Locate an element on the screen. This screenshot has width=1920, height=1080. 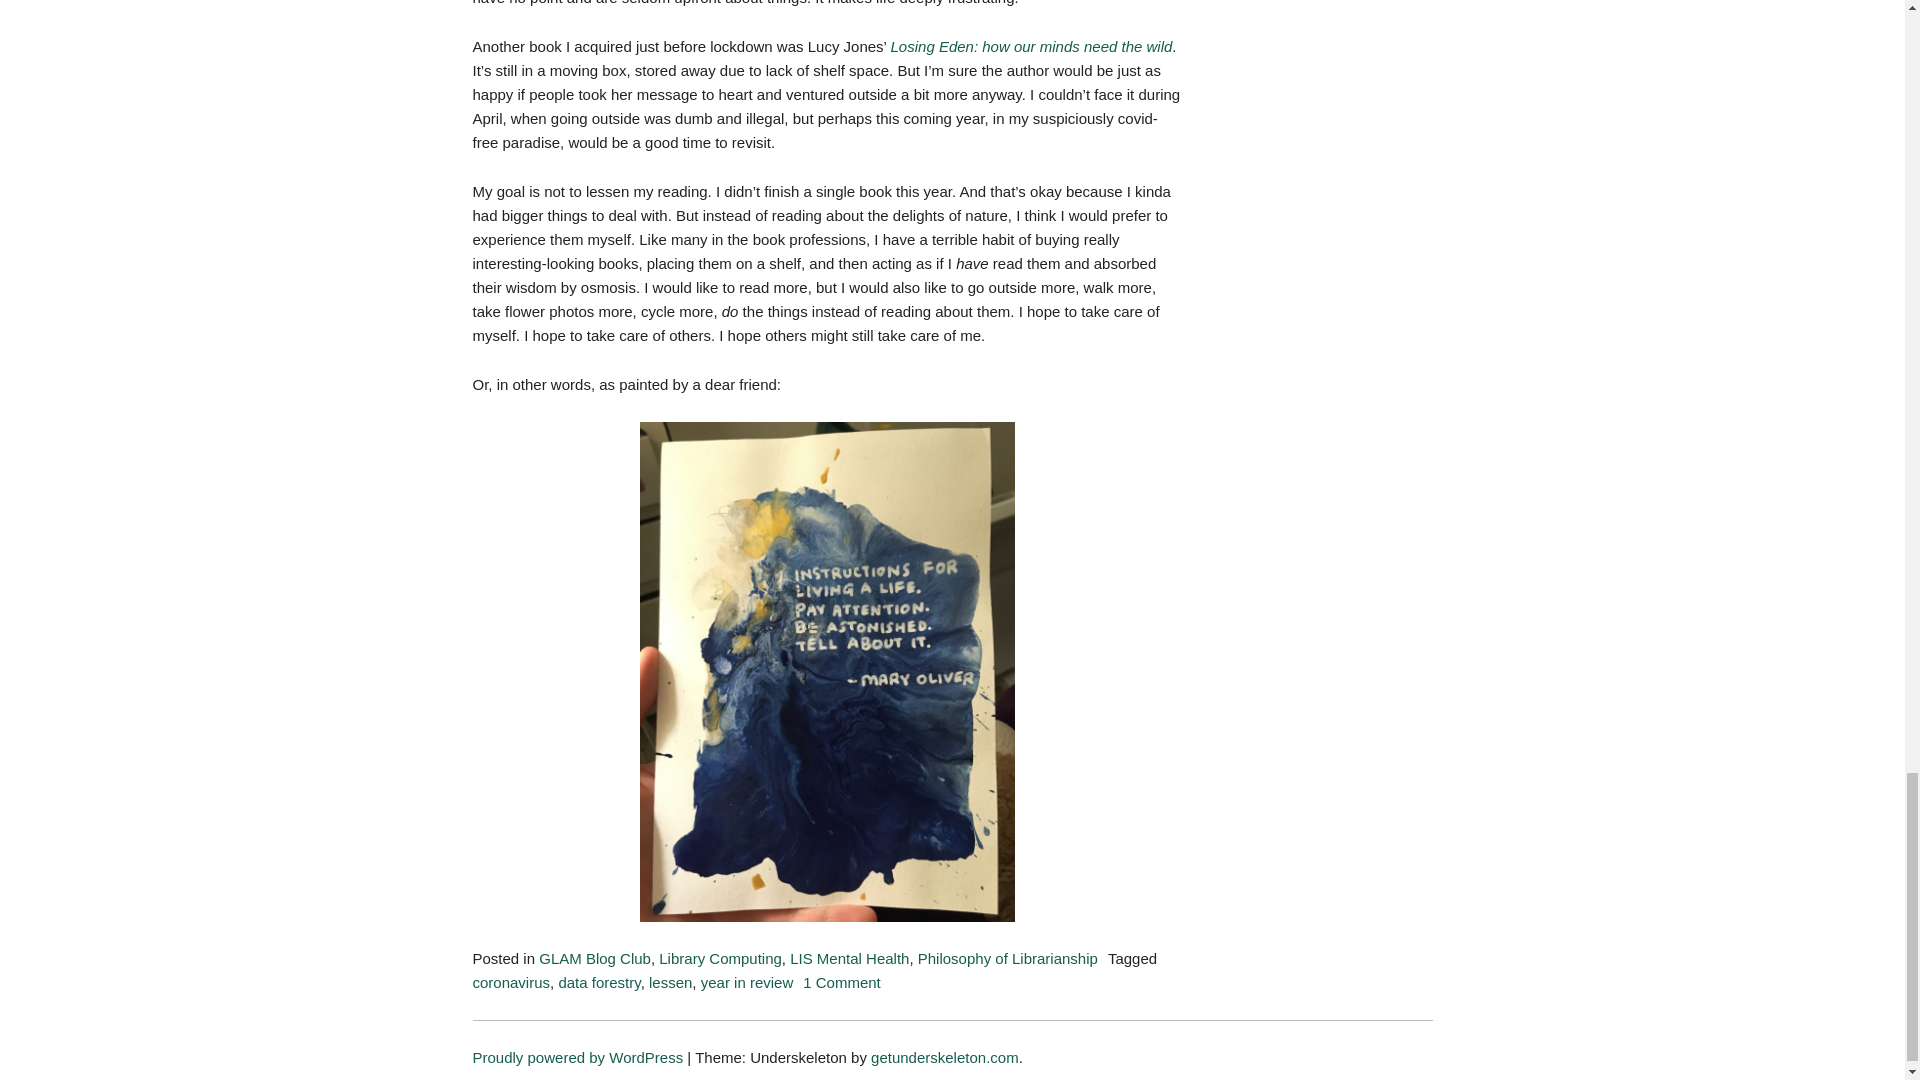
Philosophy of Librarianship is located at coordinates (1008, 957).